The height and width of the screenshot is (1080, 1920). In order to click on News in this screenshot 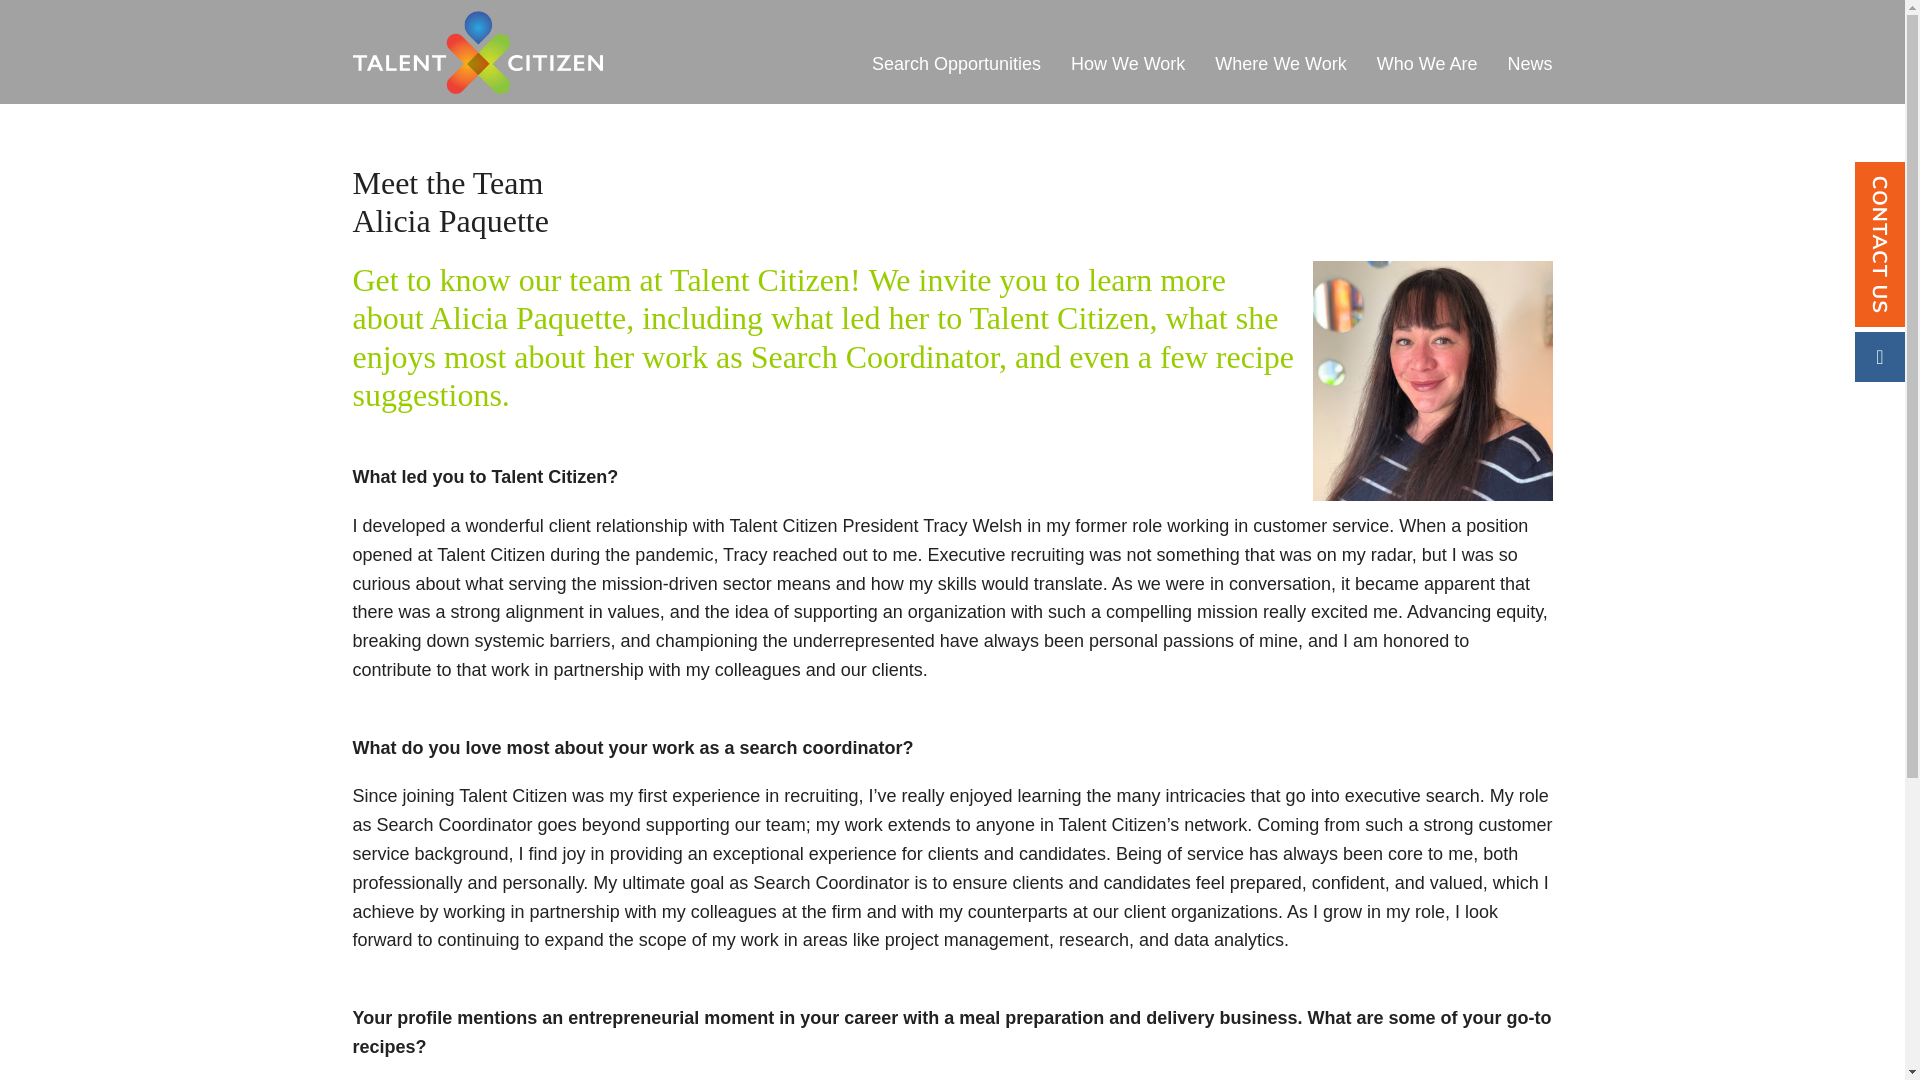, I will do `click(1529, 69)`.